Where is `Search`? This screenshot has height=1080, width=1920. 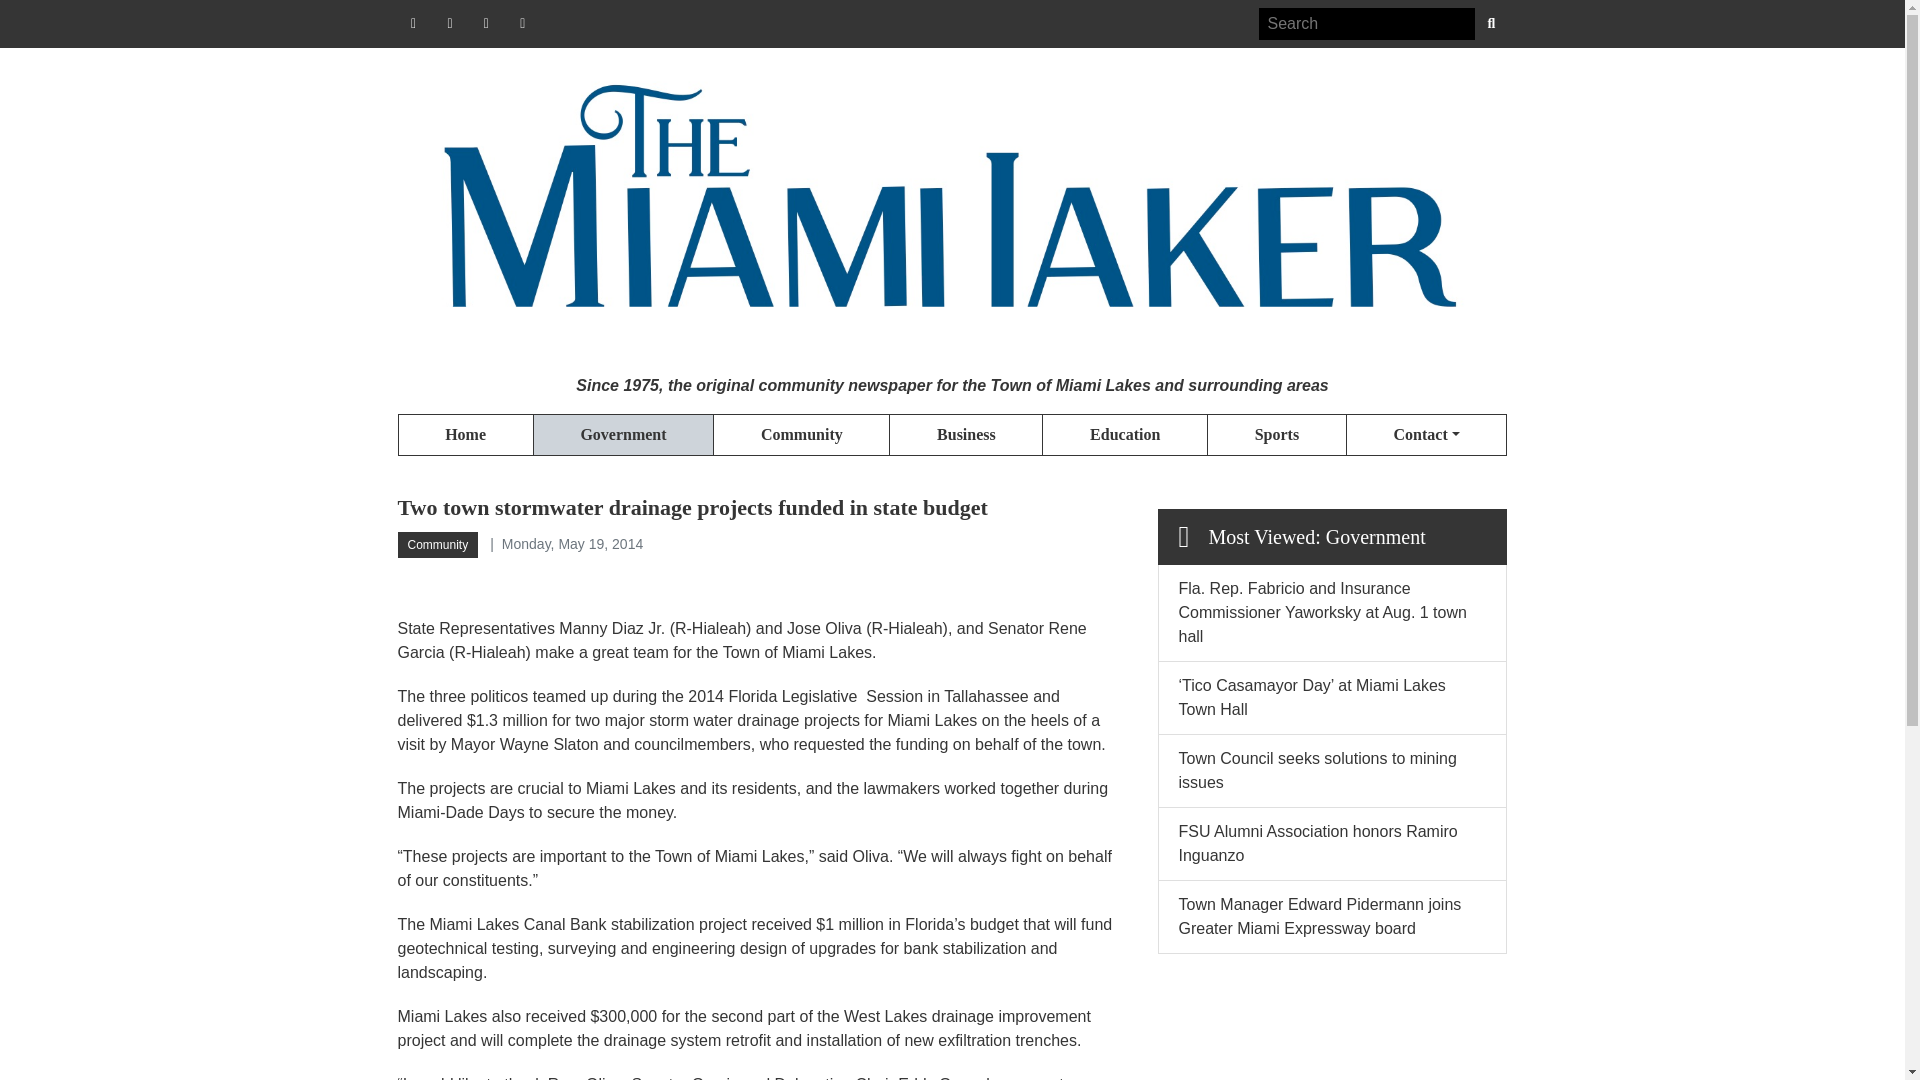 Search is located at coordinates (1366, 23).